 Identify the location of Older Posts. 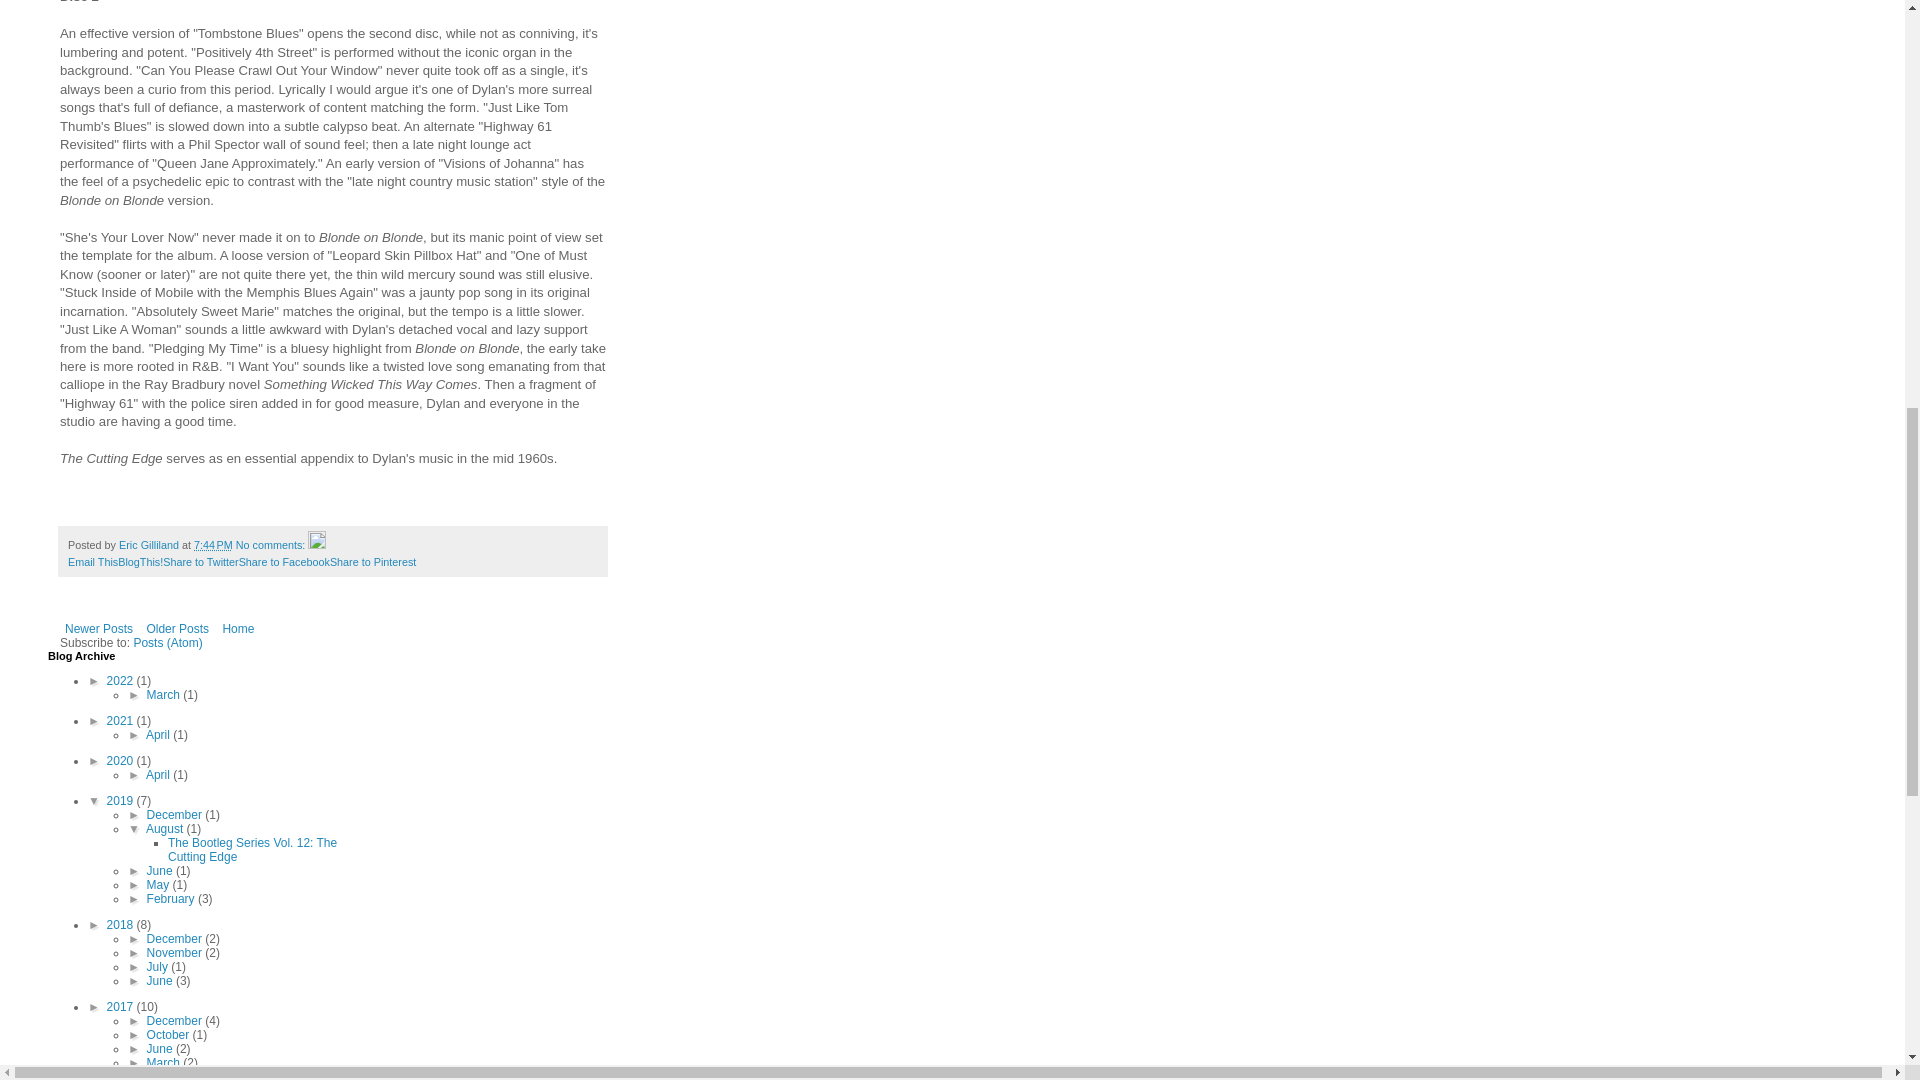
(176, 628).